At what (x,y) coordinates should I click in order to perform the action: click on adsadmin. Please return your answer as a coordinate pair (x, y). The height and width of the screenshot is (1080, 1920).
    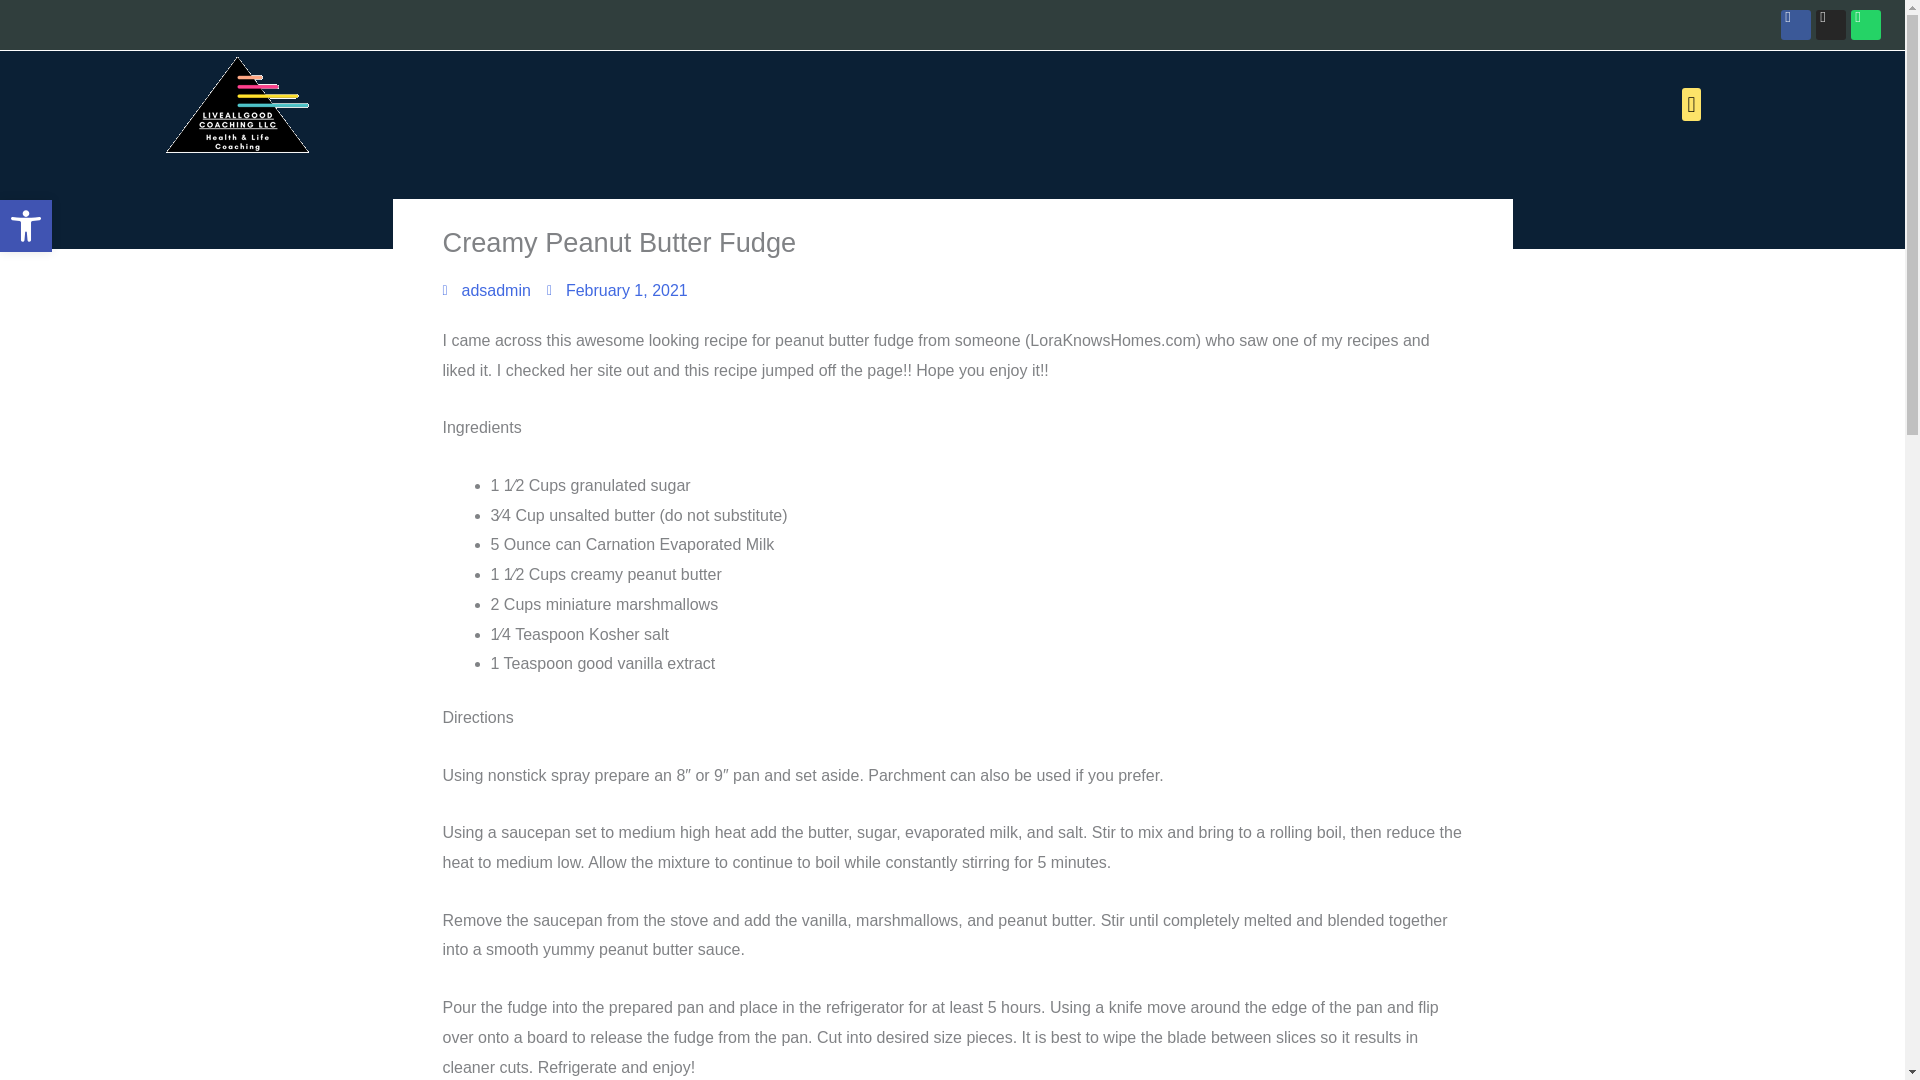
    Looking at the image, I should click on (26, 225).